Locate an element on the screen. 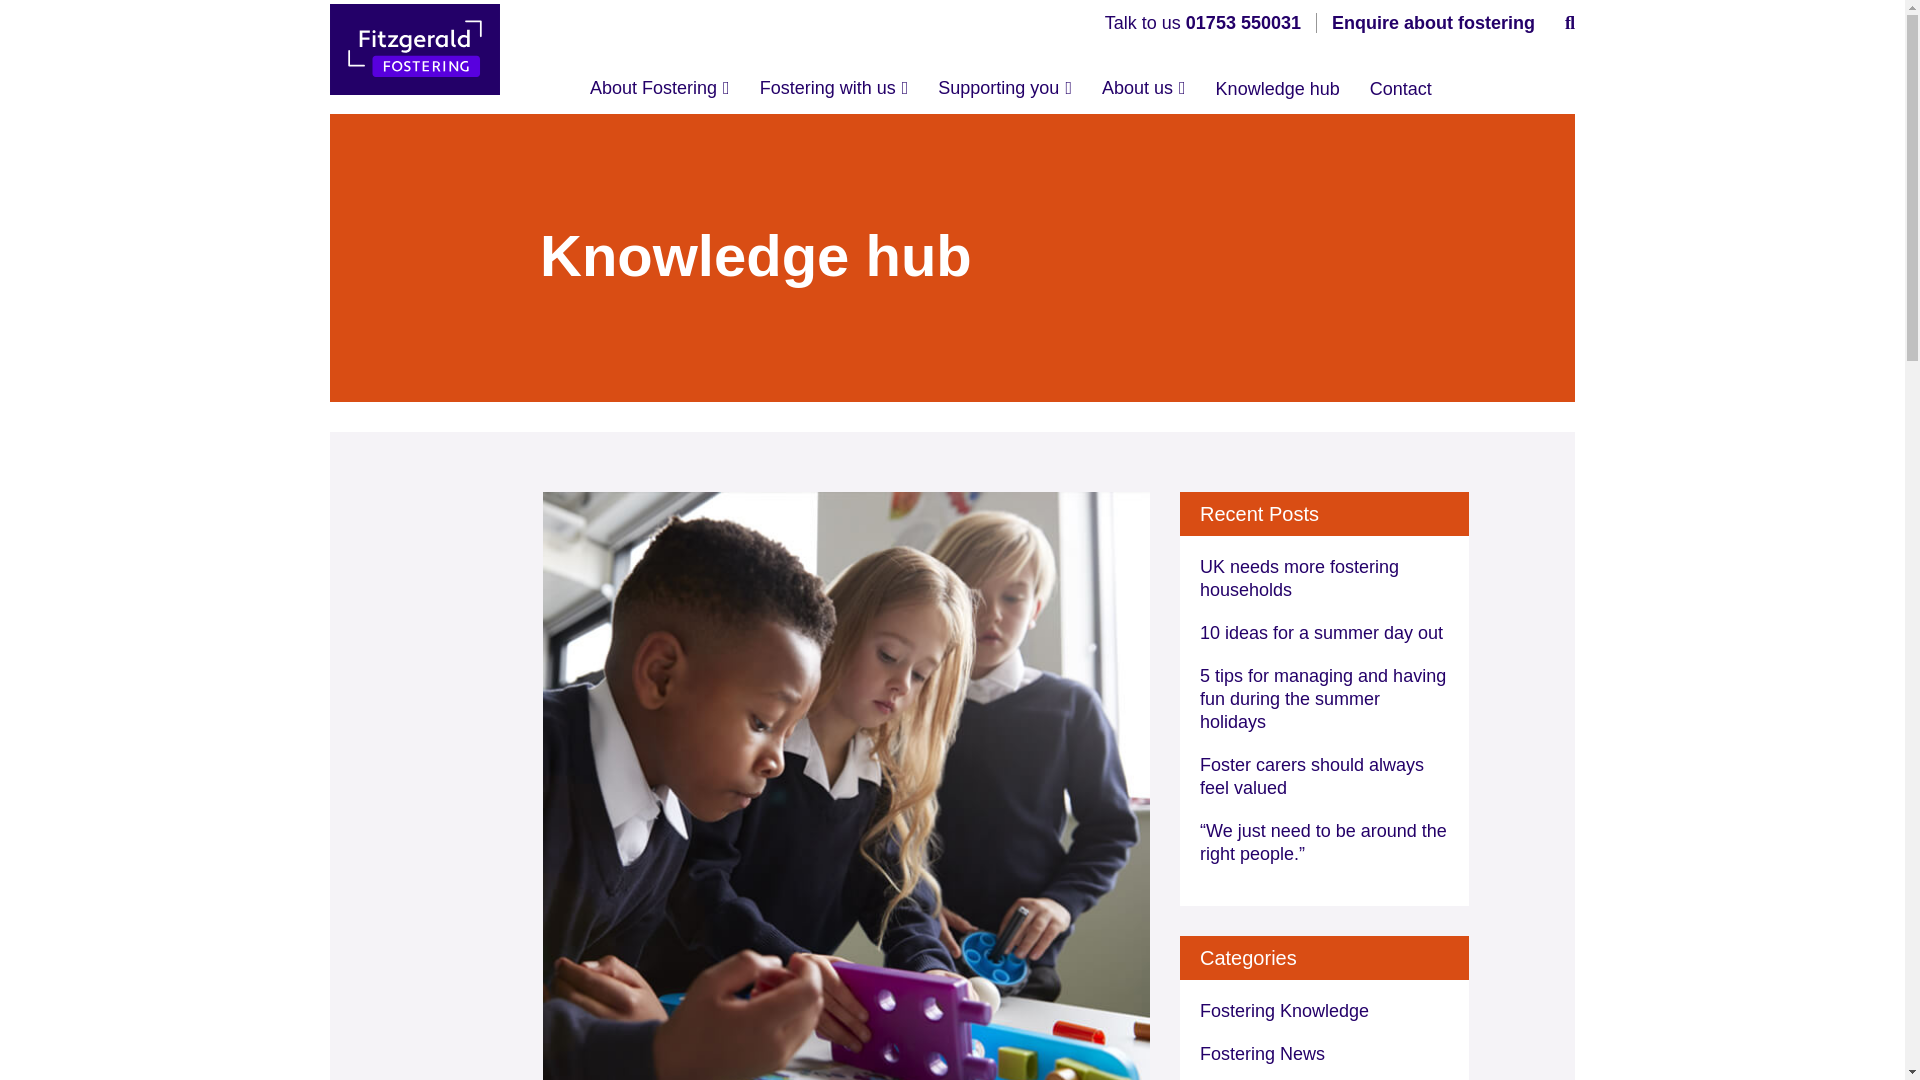 The width and height of the screenshot is (1920, 1080). About Fostering is located at coordinates (659, 94).